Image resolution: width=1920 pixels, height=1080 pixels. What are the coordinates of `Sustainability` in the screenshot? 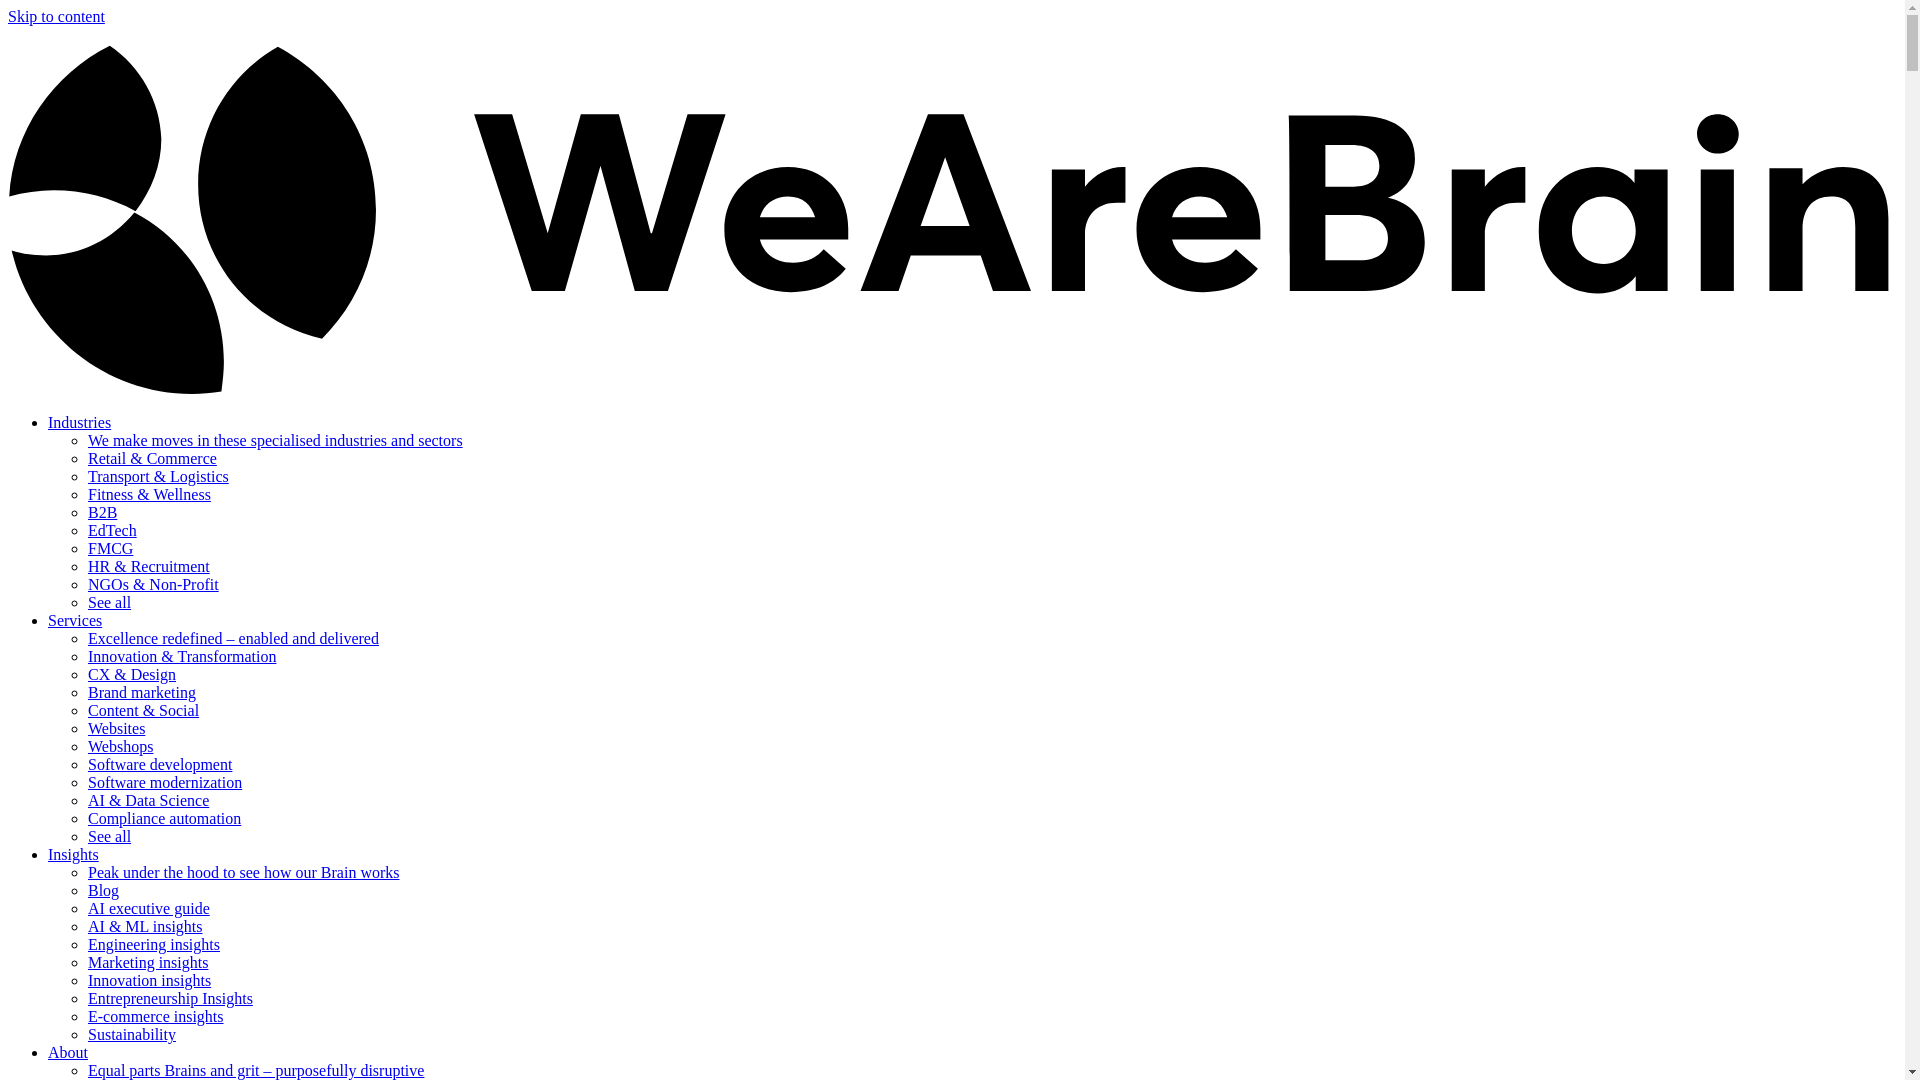 It's located at (132, 1034).